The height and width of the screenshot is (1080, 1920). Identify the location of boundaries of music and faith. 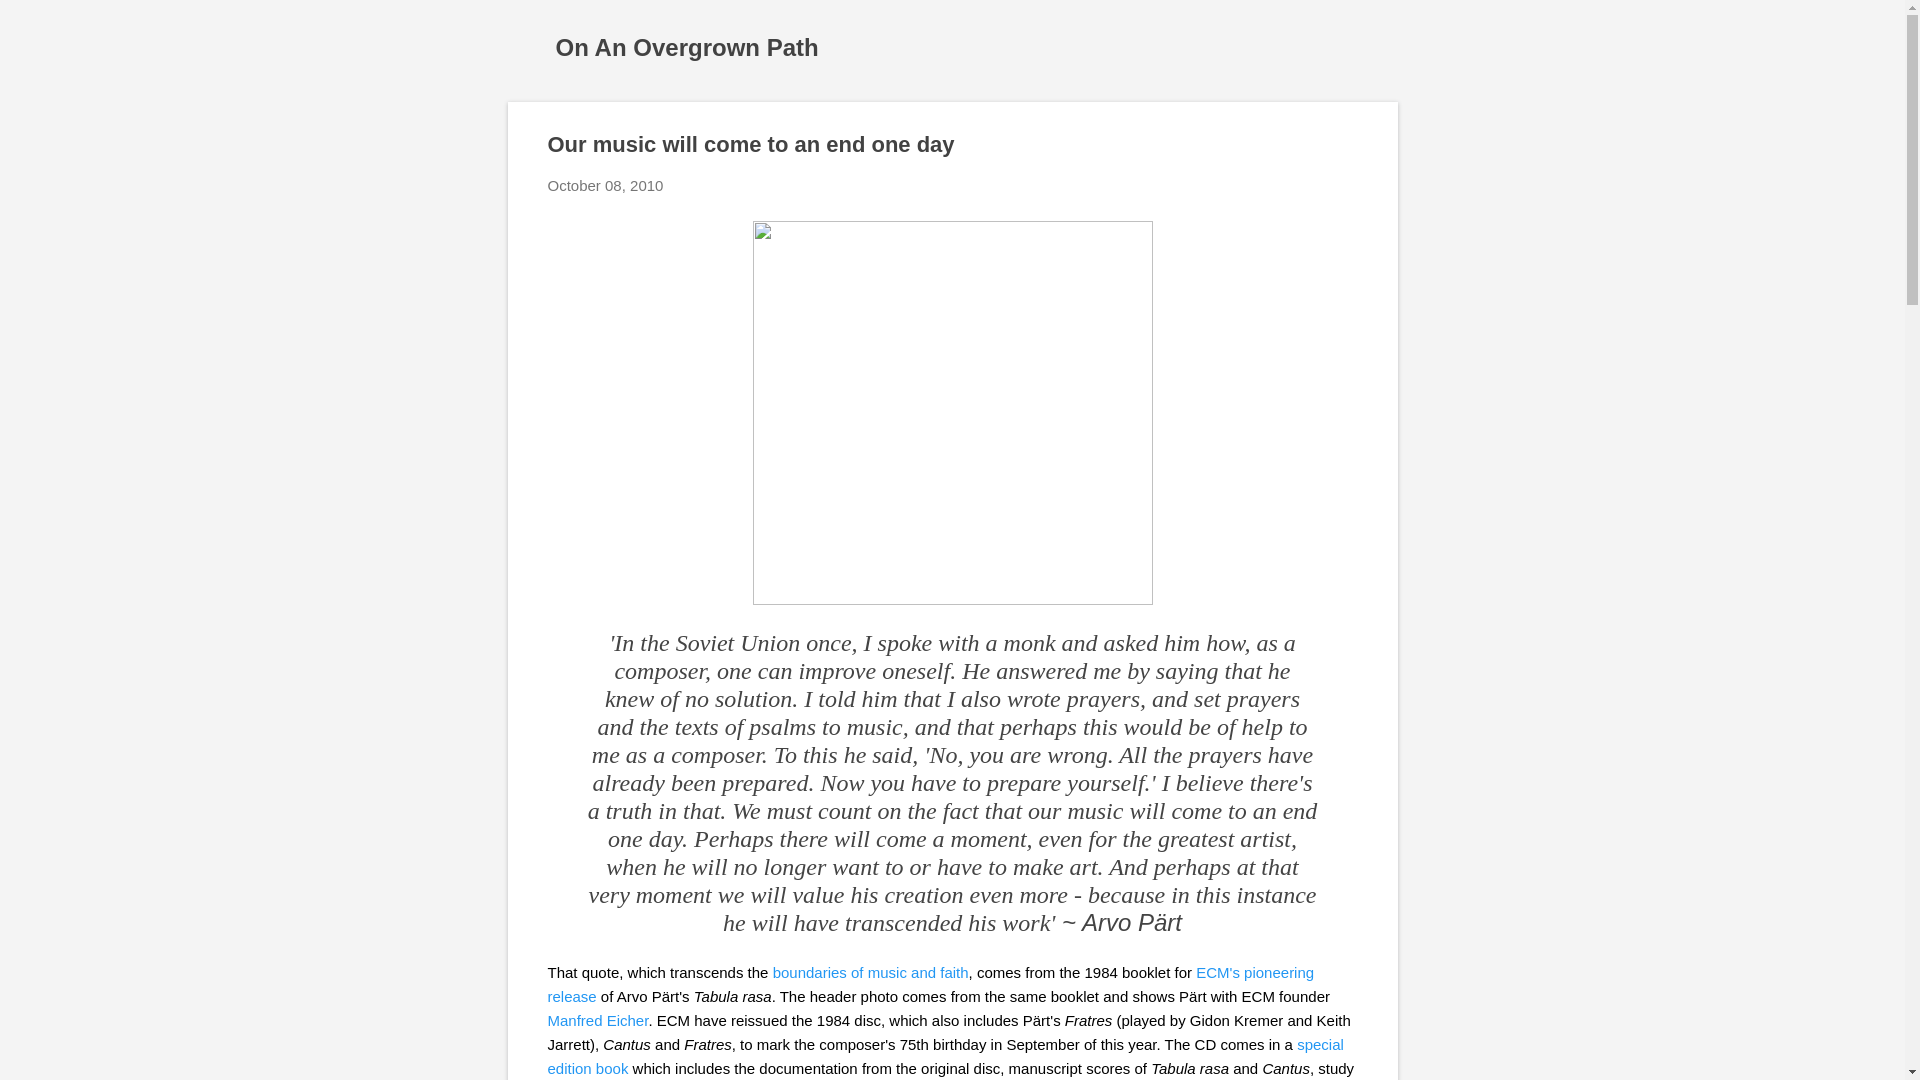
(871, 972).